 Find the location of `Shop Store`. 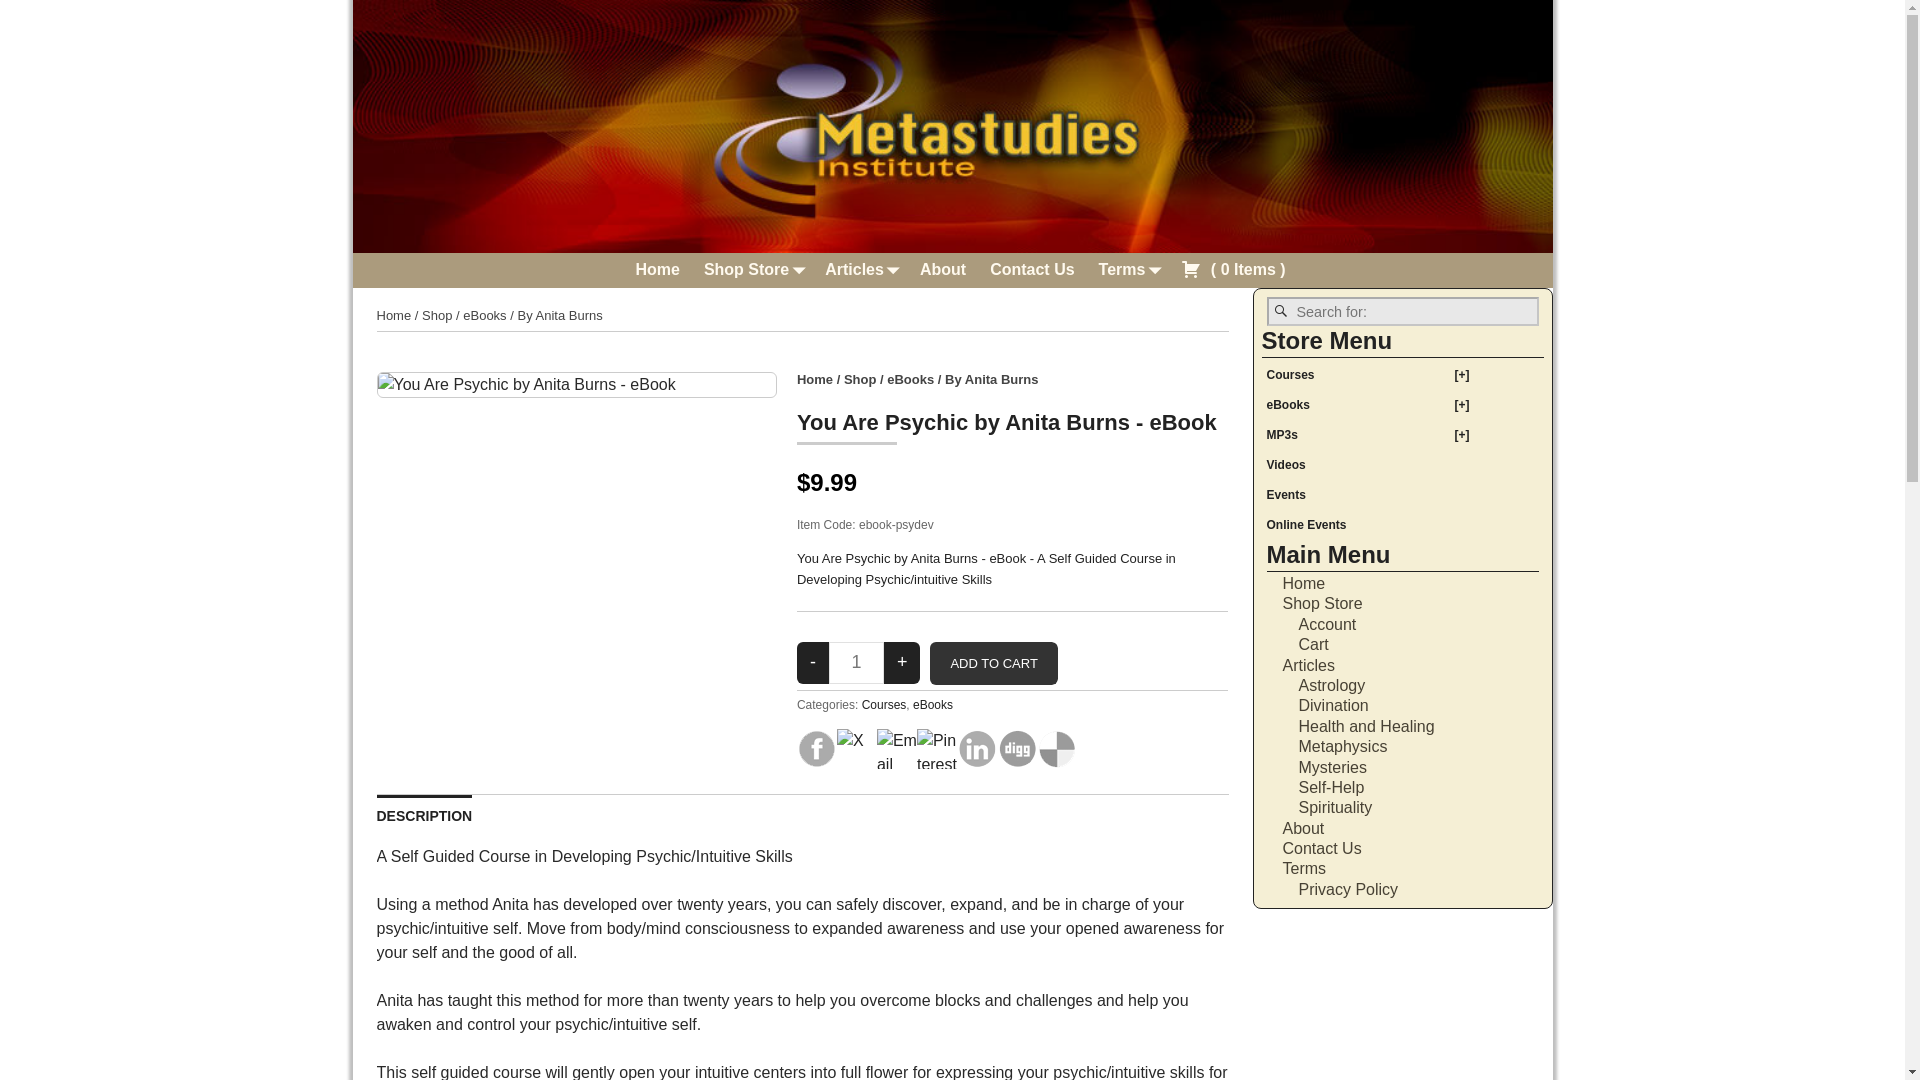

Shop Store is located at coordinates (752, 270).